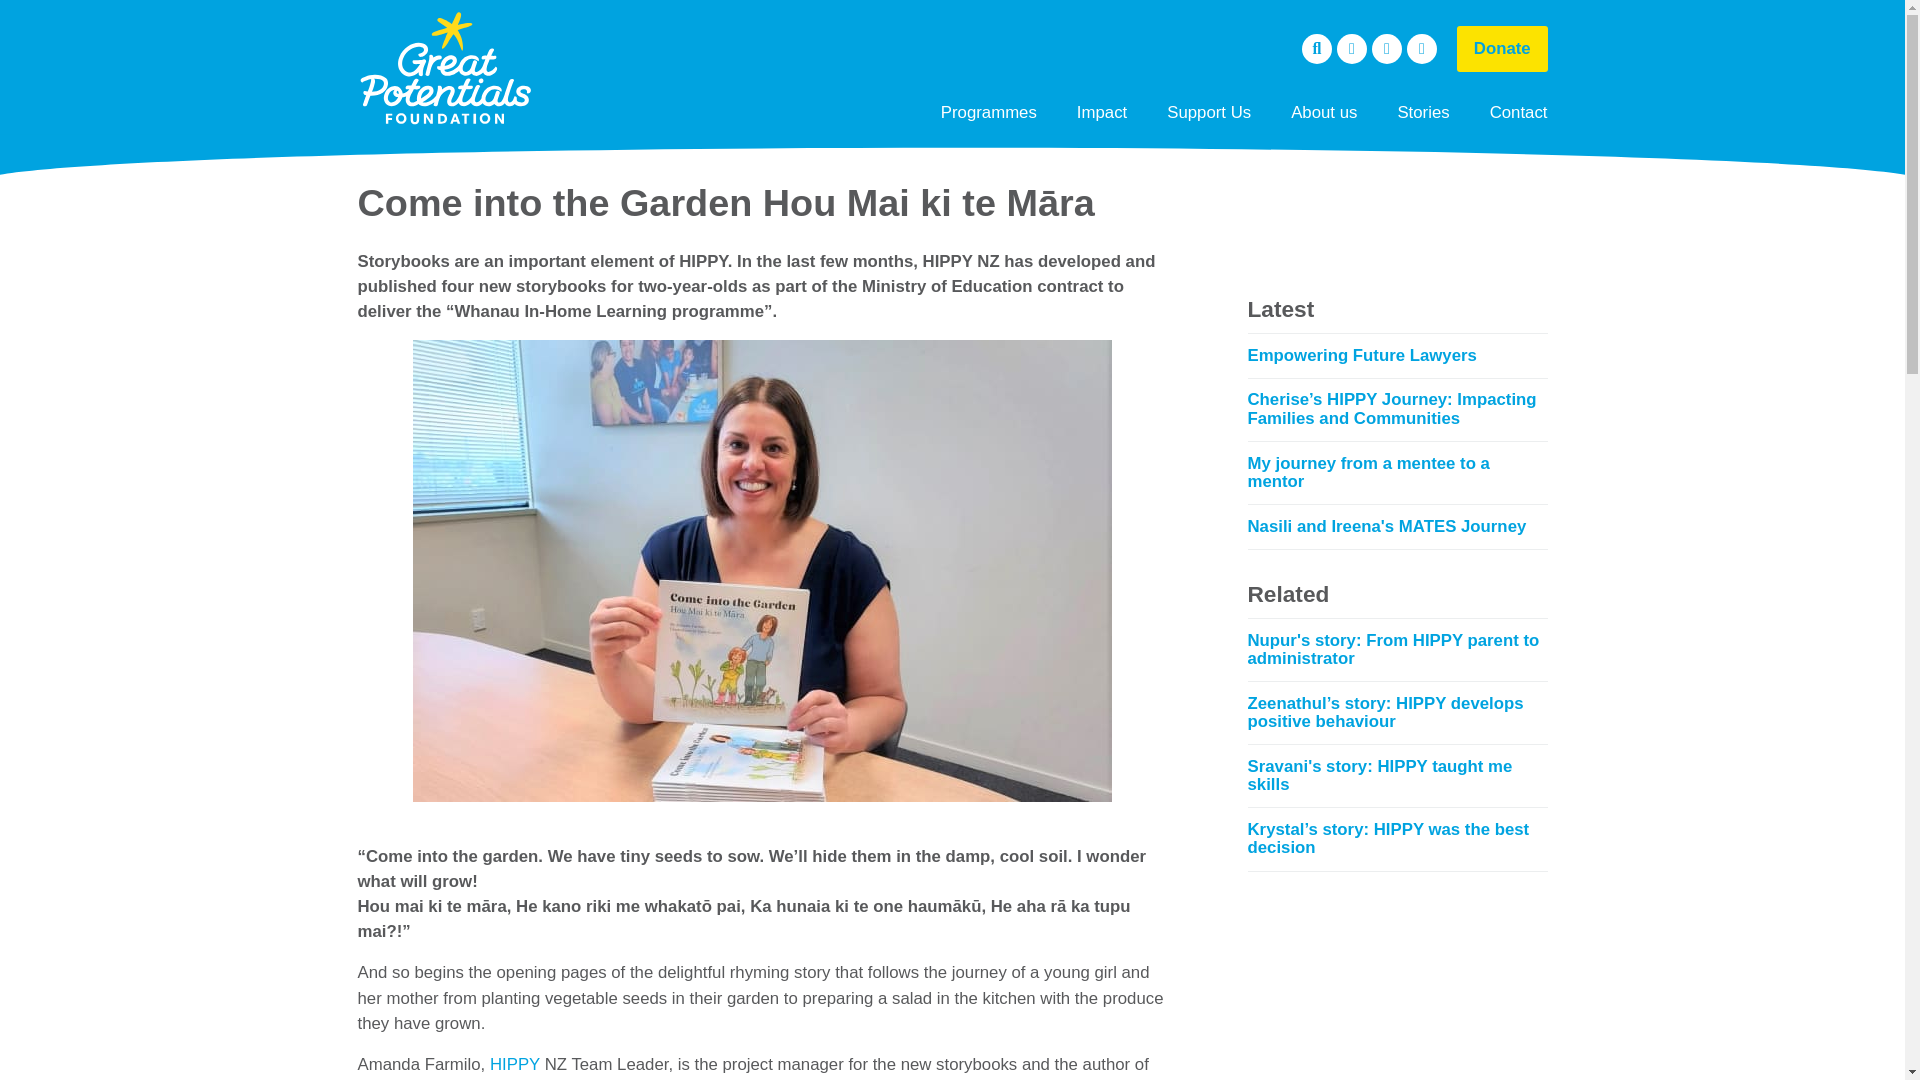 The width and height of the screenshot is (1920, 1080). What do you see at coordinates (1422, 112) in the screenshot?
I see `Stories` at bounding box center [1422, 112].